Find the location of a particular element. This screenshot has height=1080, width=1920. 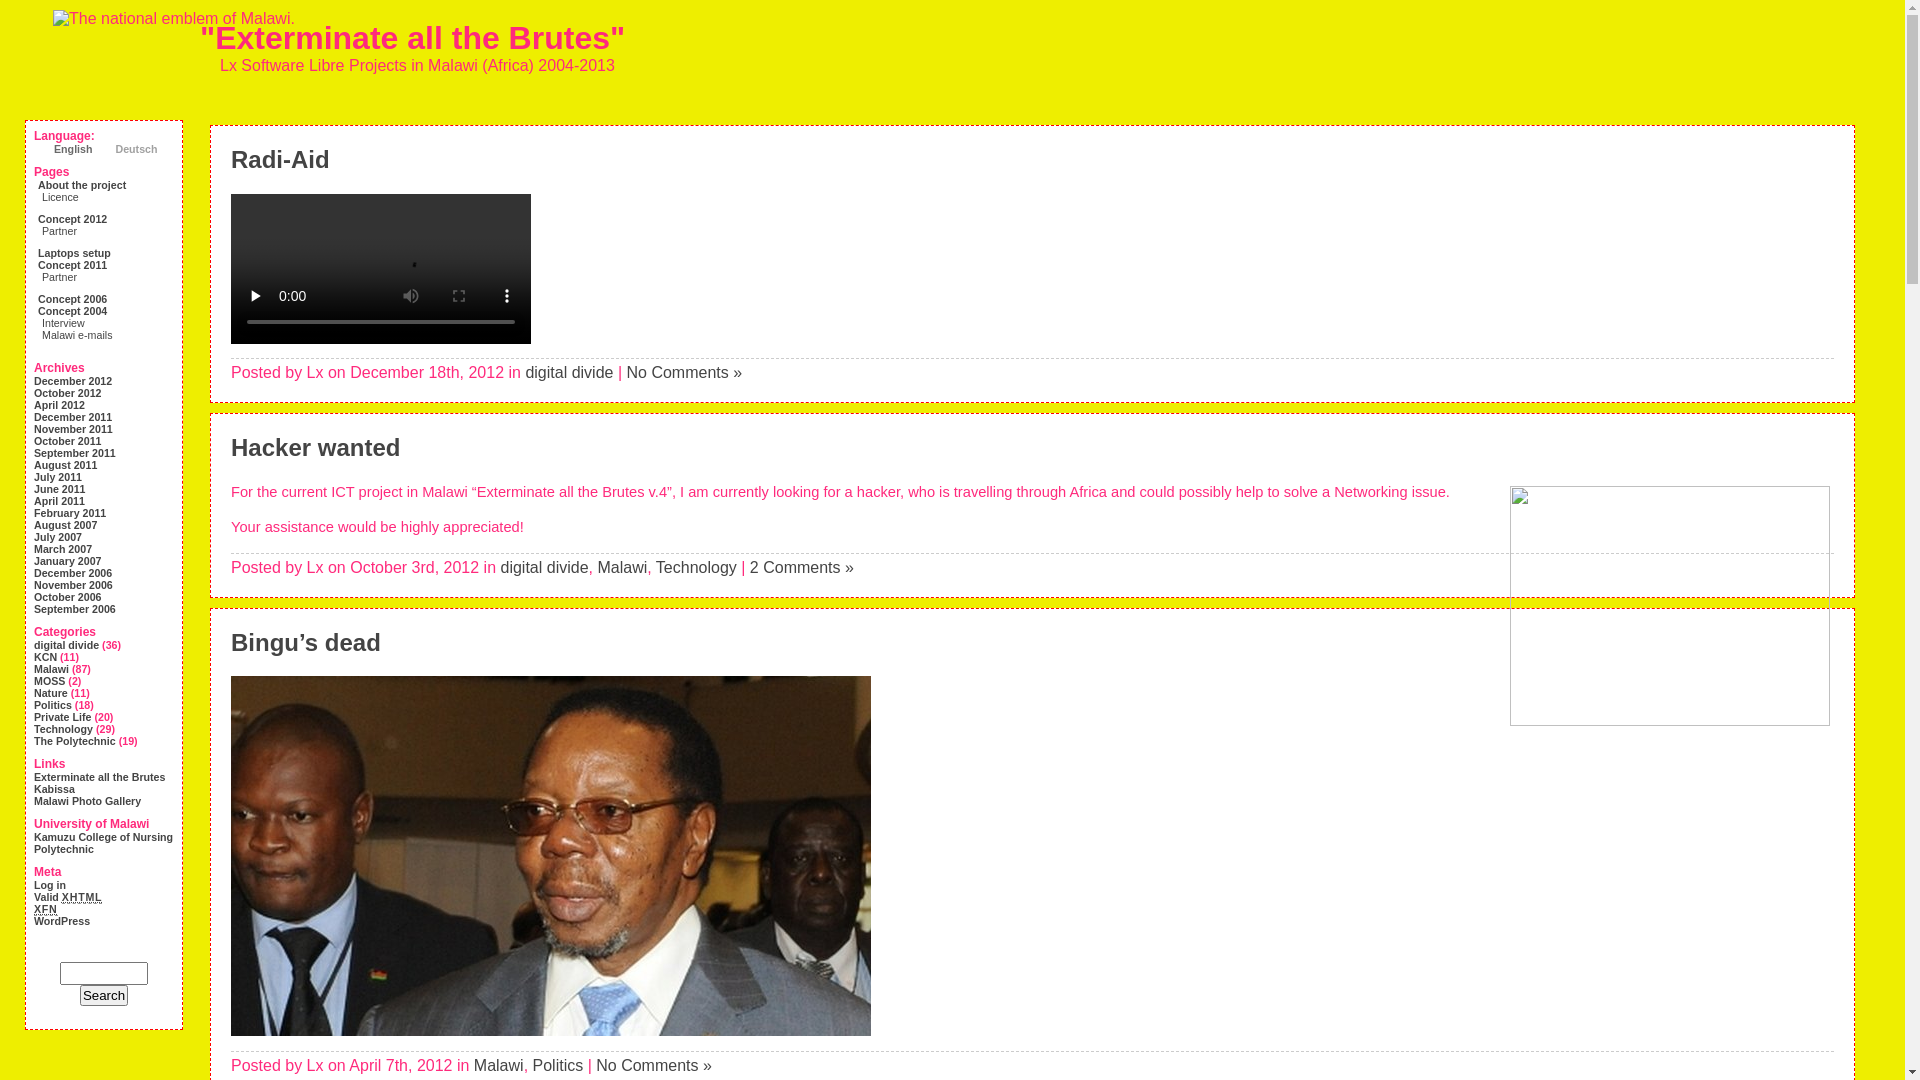

Log in is located at coordinates (50, 885).